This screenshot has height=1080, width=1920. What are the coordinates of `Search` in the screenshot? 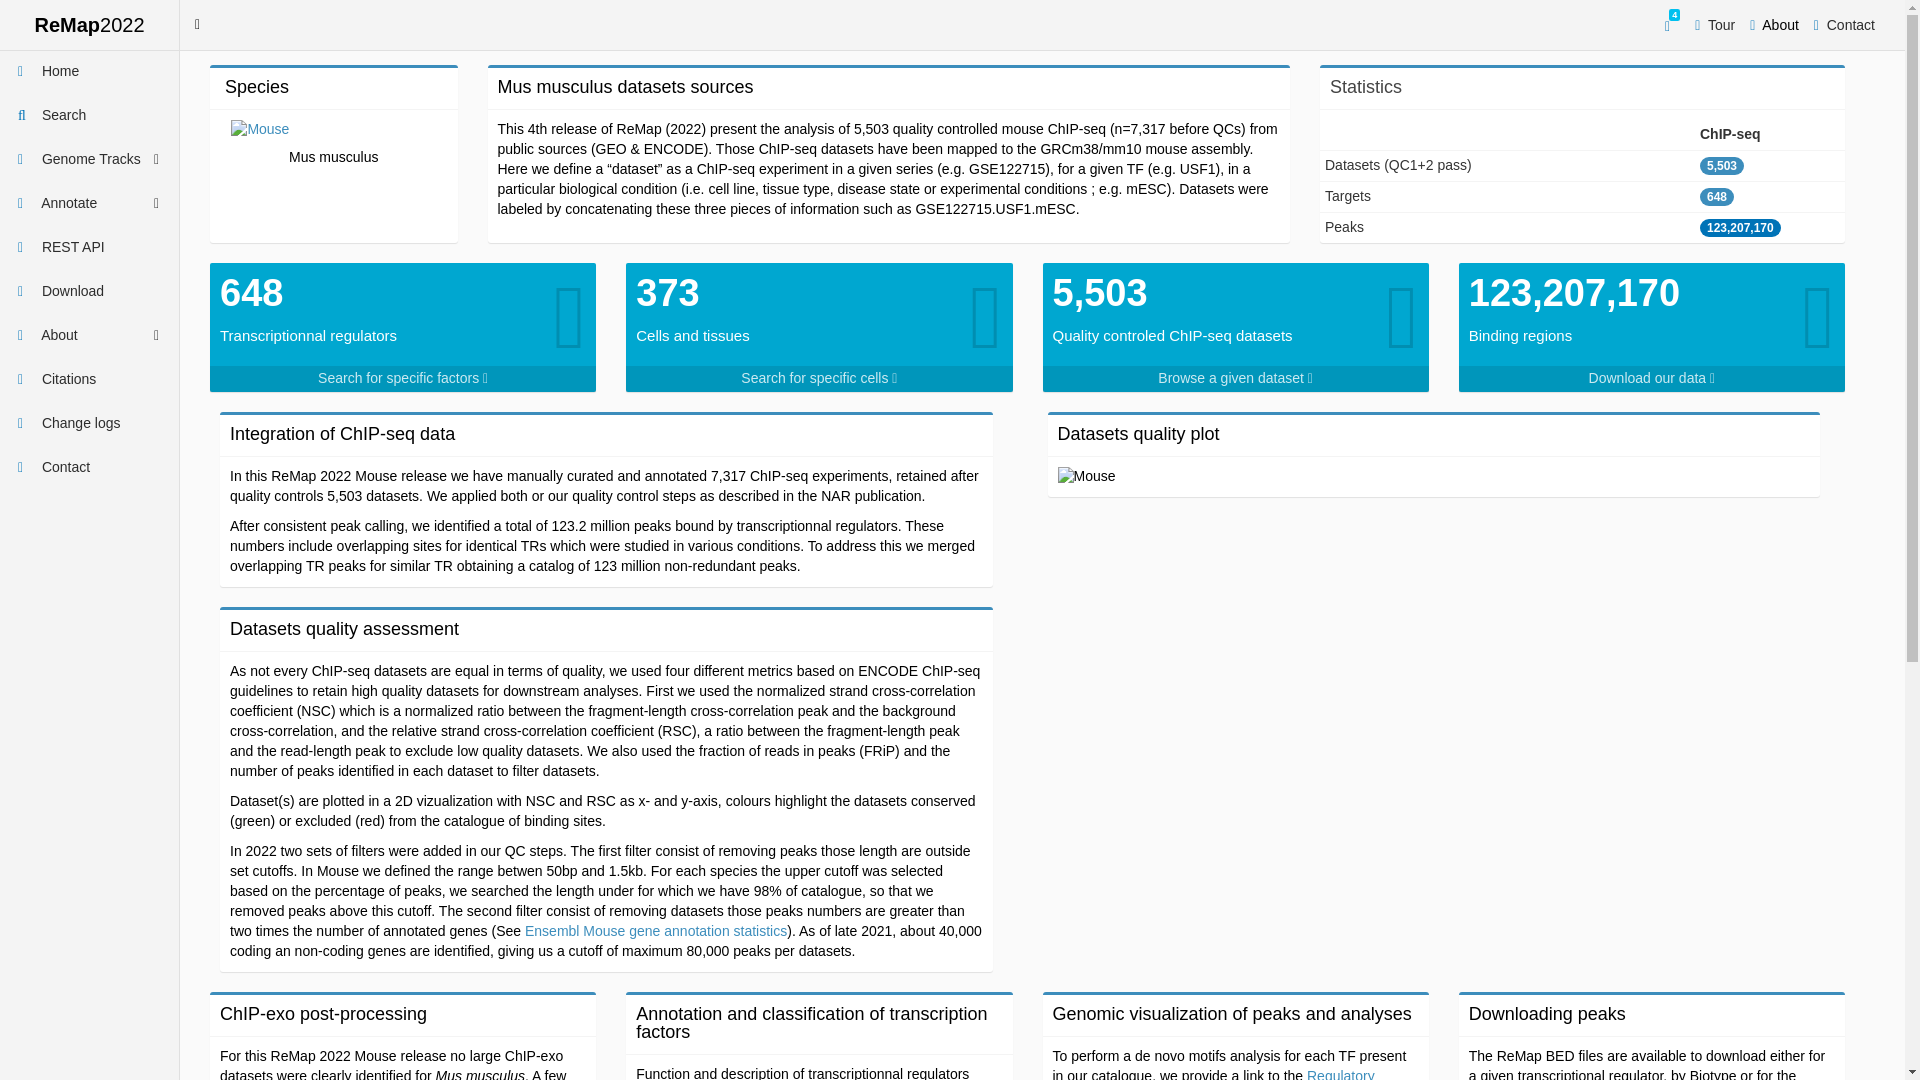 It's located at (89, 116).